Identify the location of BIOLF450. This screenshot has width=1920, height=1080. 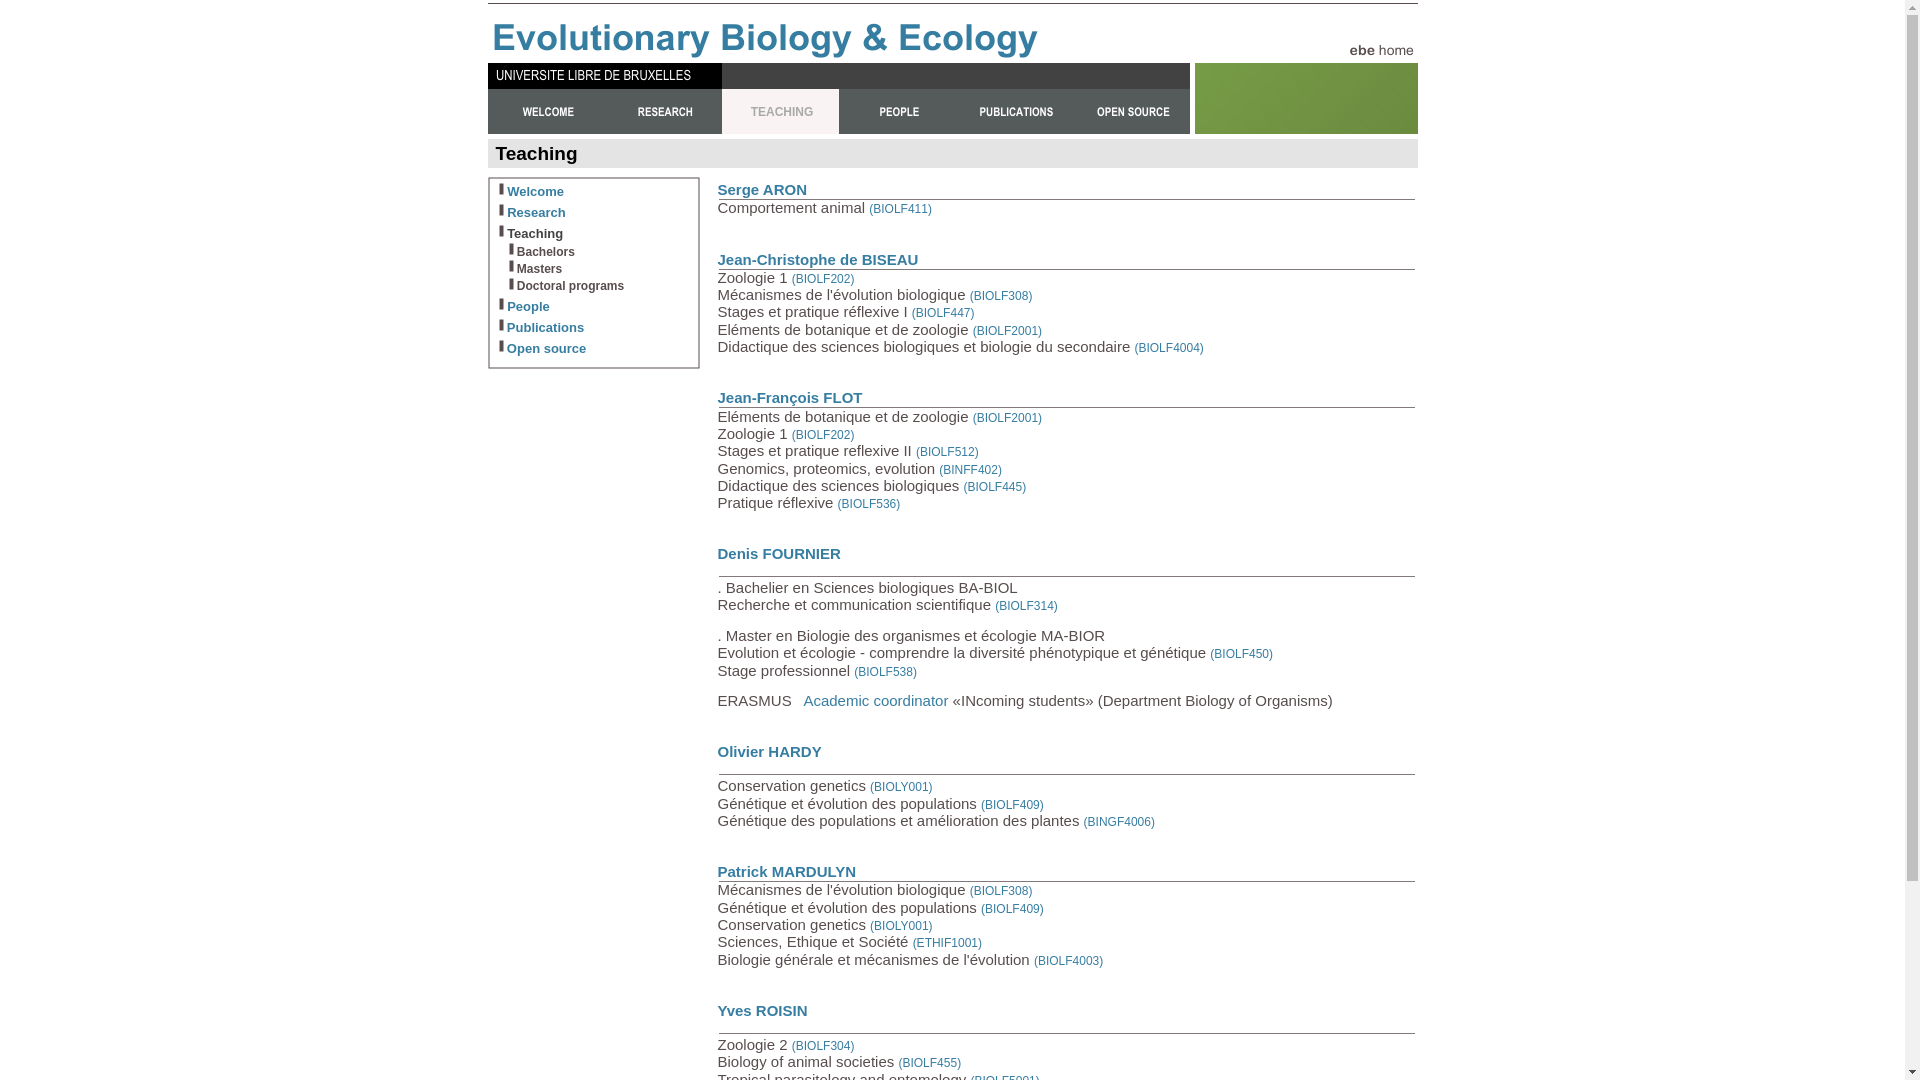
(1242, 652).